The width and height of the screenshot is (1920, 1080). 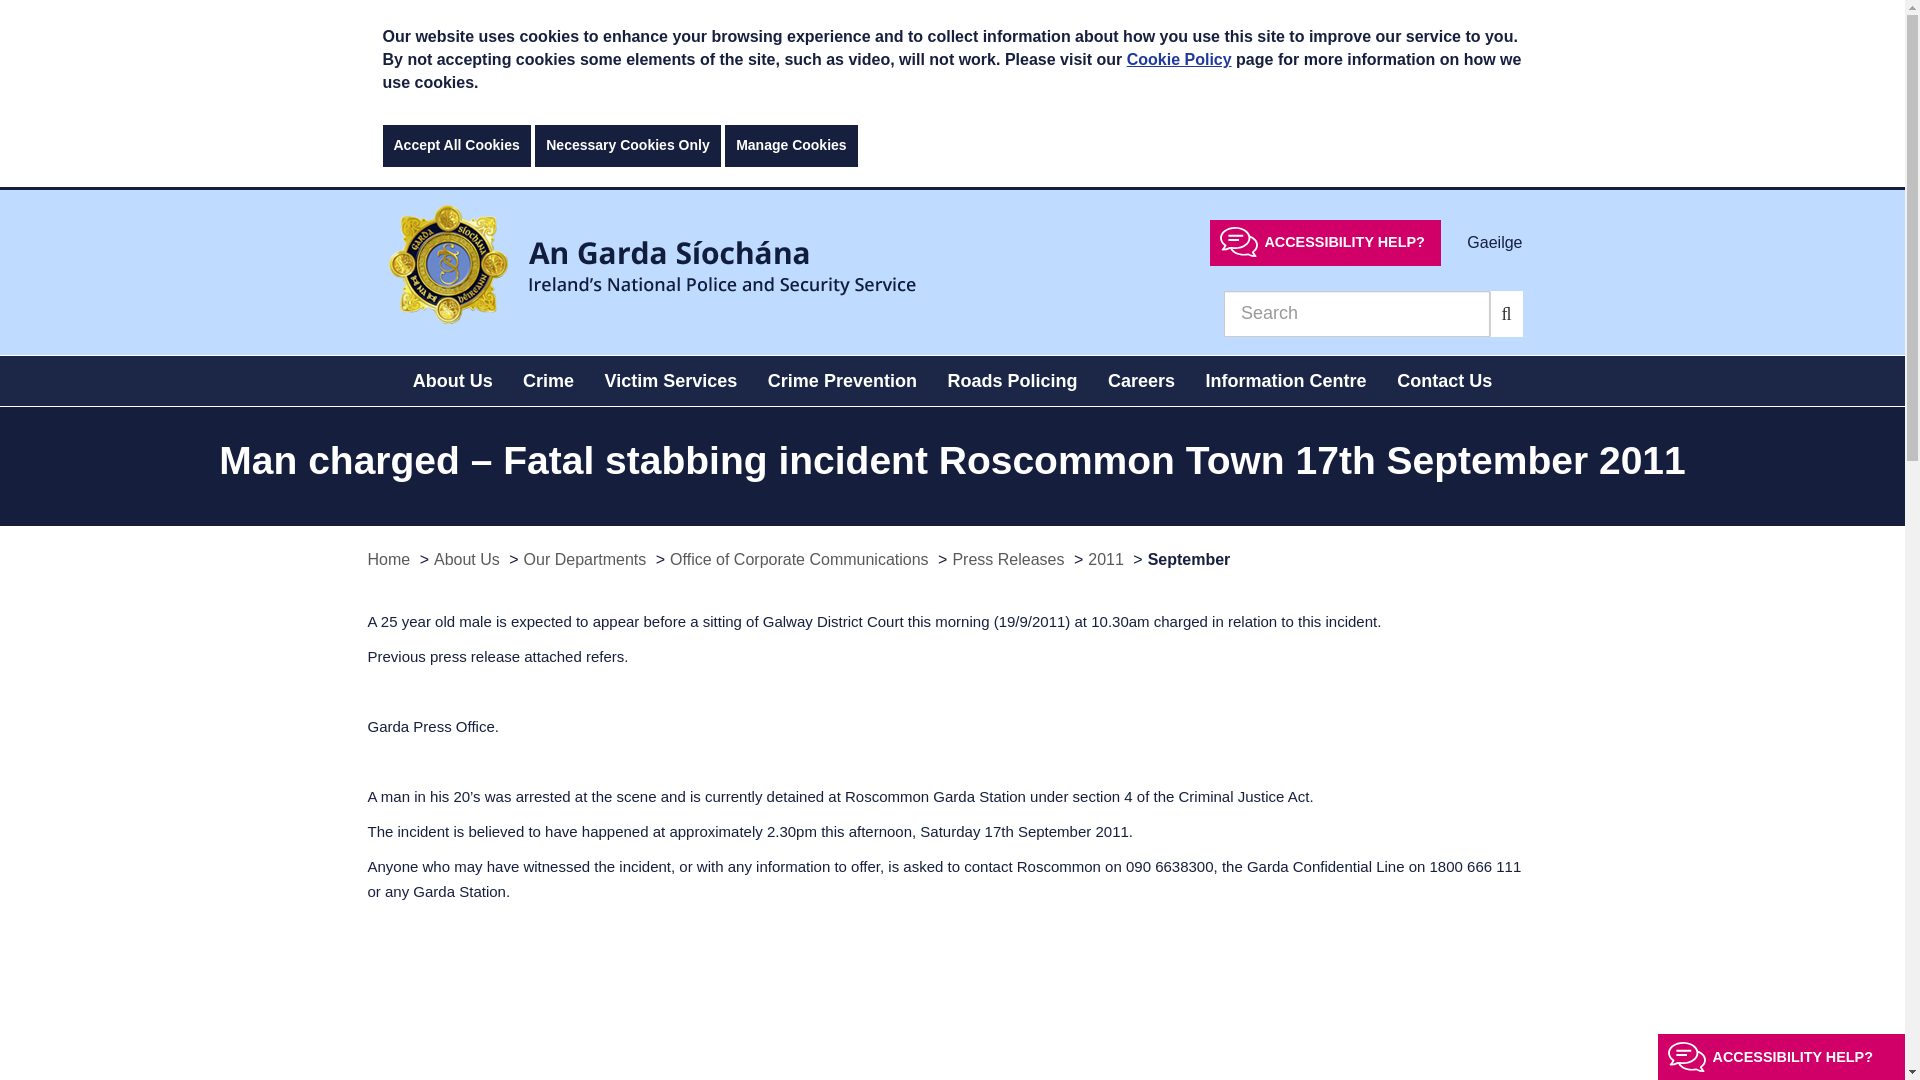 I want to click on ACCESSIBILITY HELP?, so click(x=1325, y=242).